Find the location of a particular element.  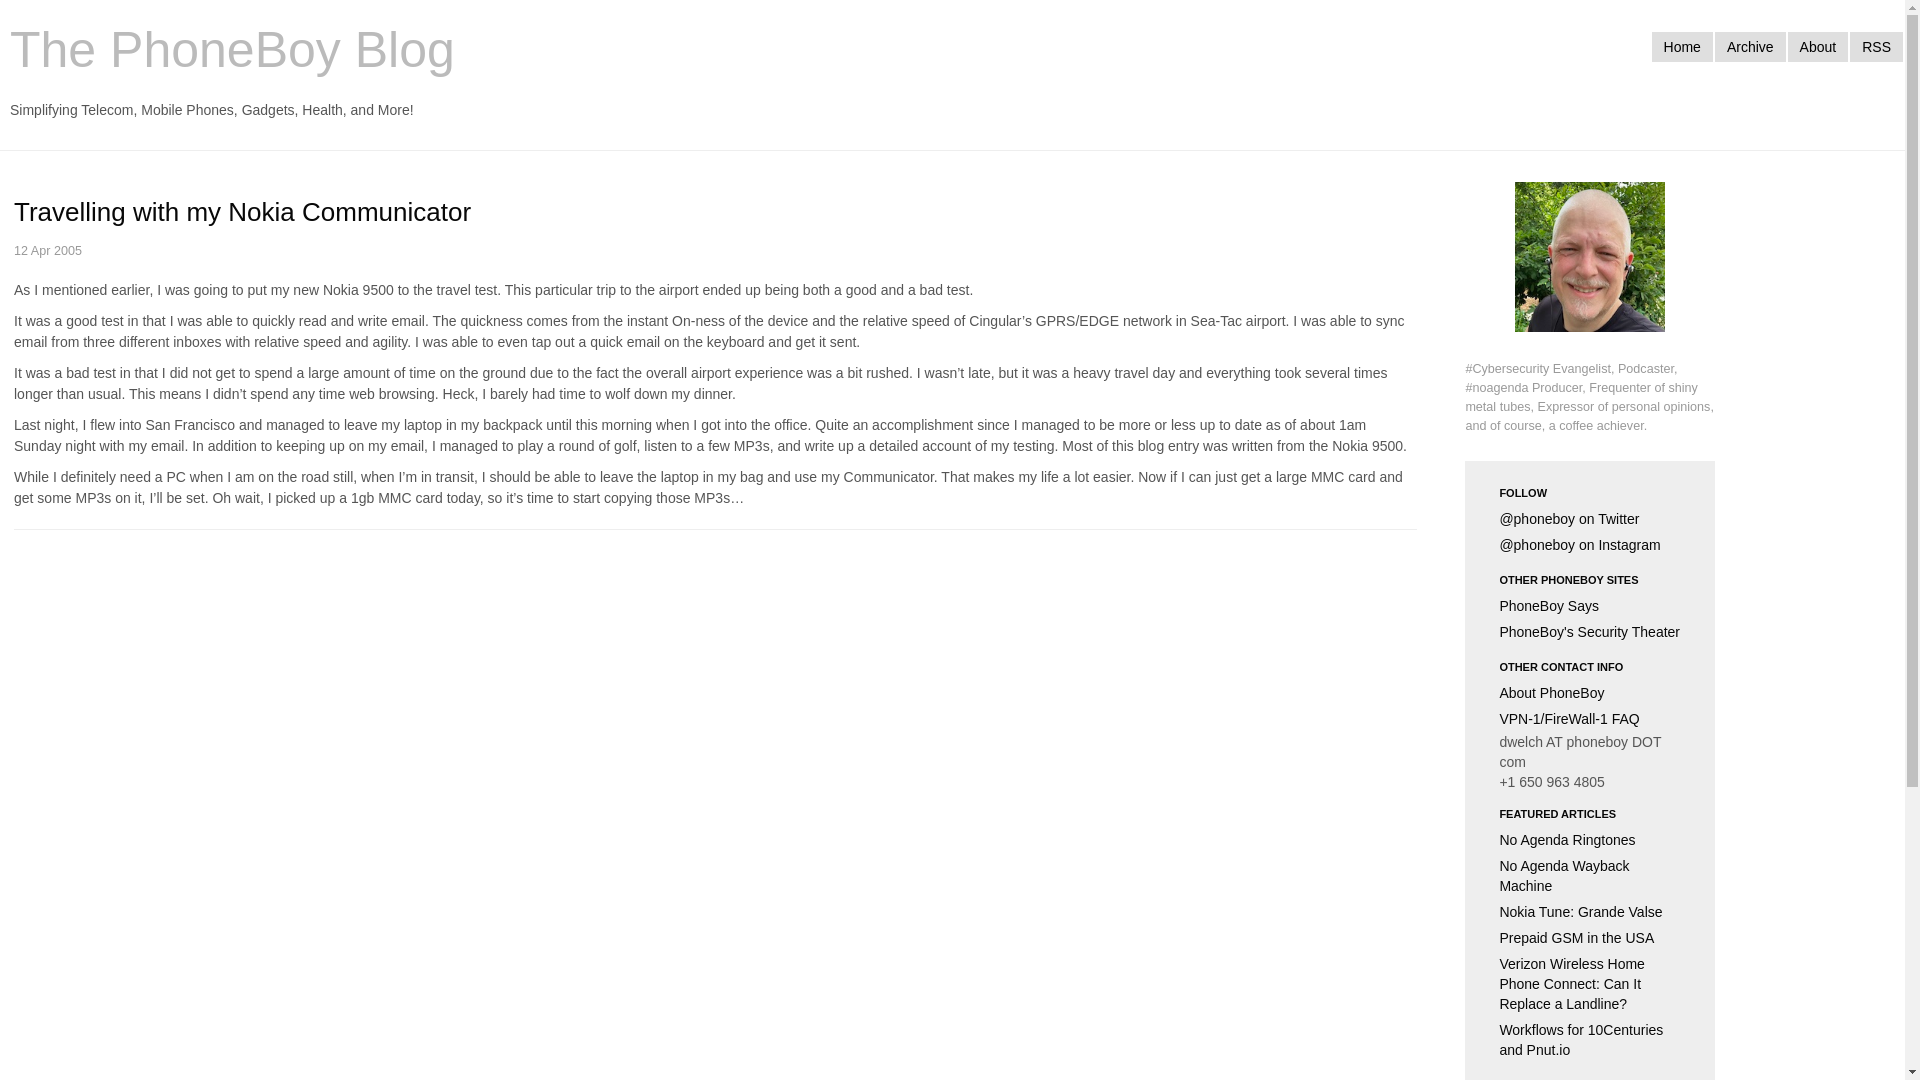

PhoneBoy's Security Theater is located at coordinates (1590, 631).